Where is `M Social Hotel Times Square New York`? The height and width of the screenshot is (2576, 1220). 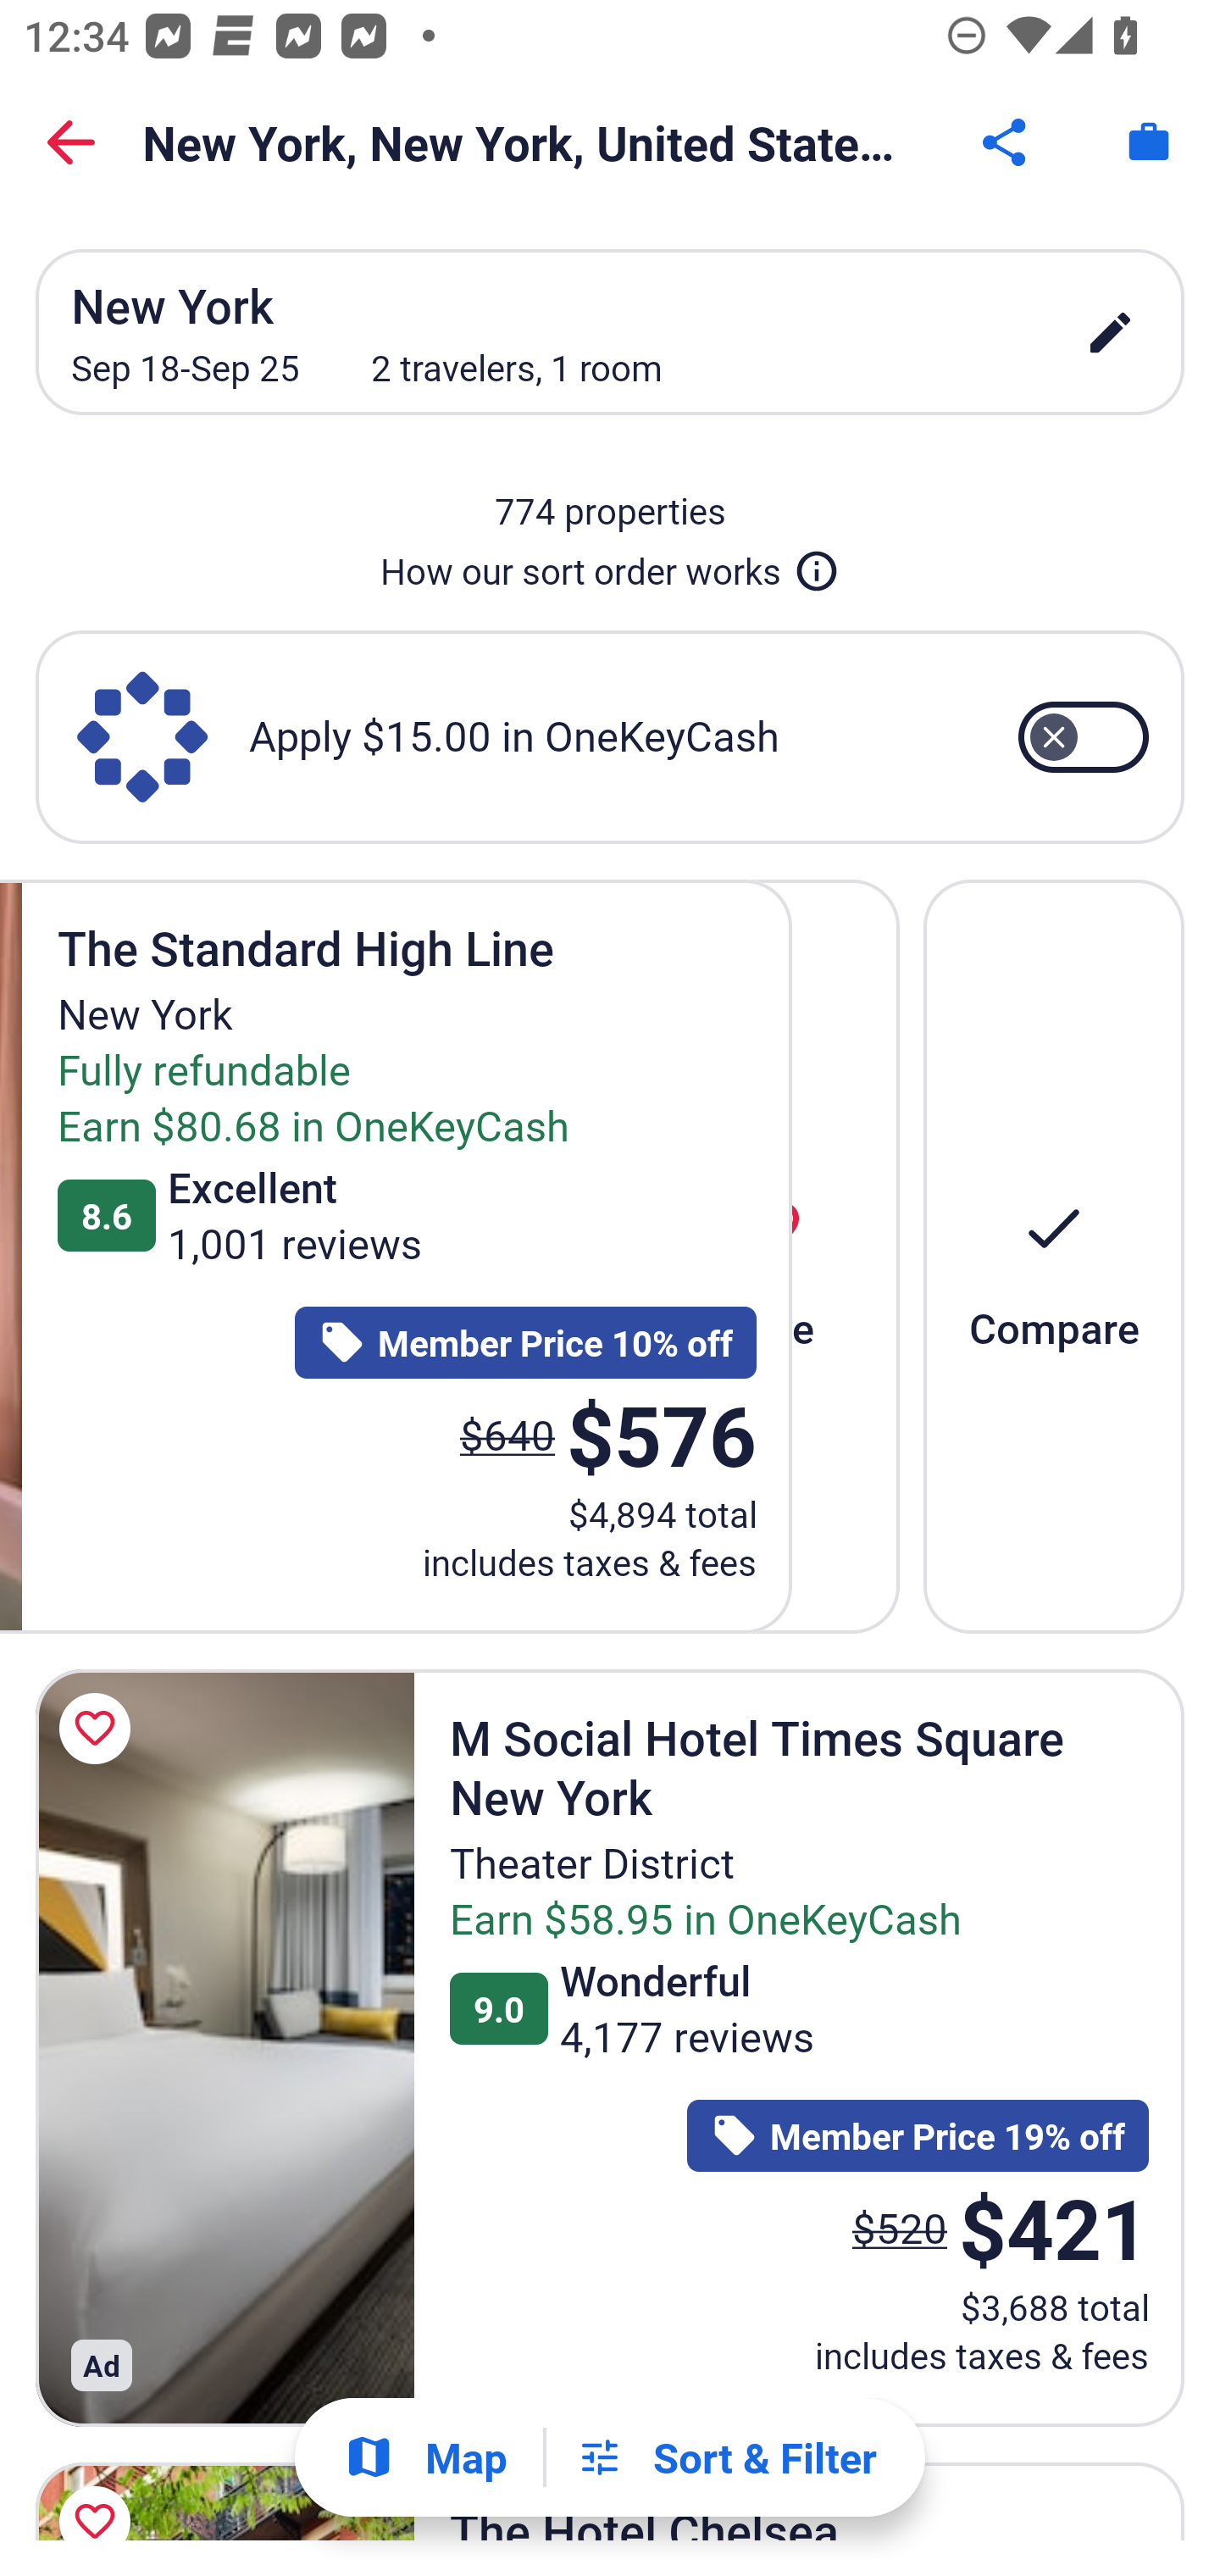
M Social Hotel Times Square New York is located at coordinates (225, 2047).